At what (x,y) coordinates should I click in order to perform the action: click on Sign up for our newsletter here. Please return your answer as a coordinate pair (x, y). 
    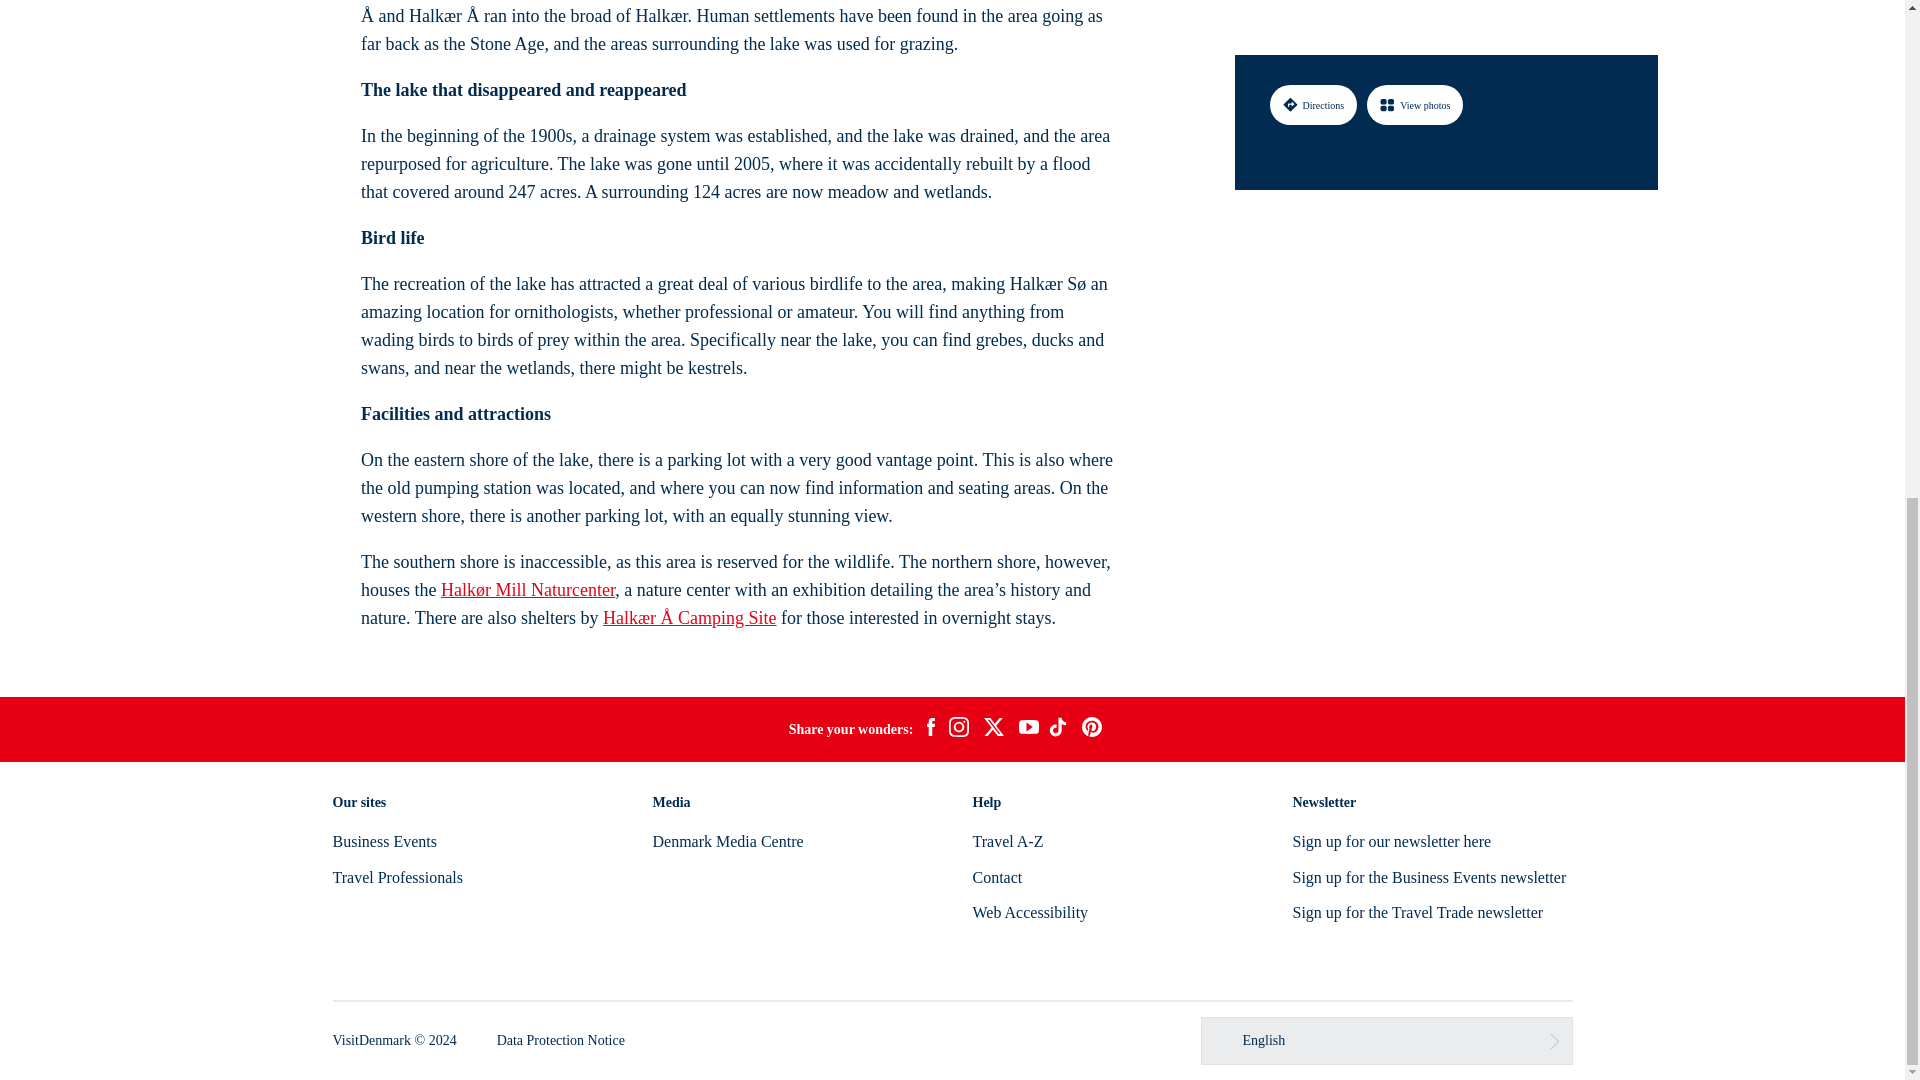
    Looking at the image, I should click on (1392, 840).